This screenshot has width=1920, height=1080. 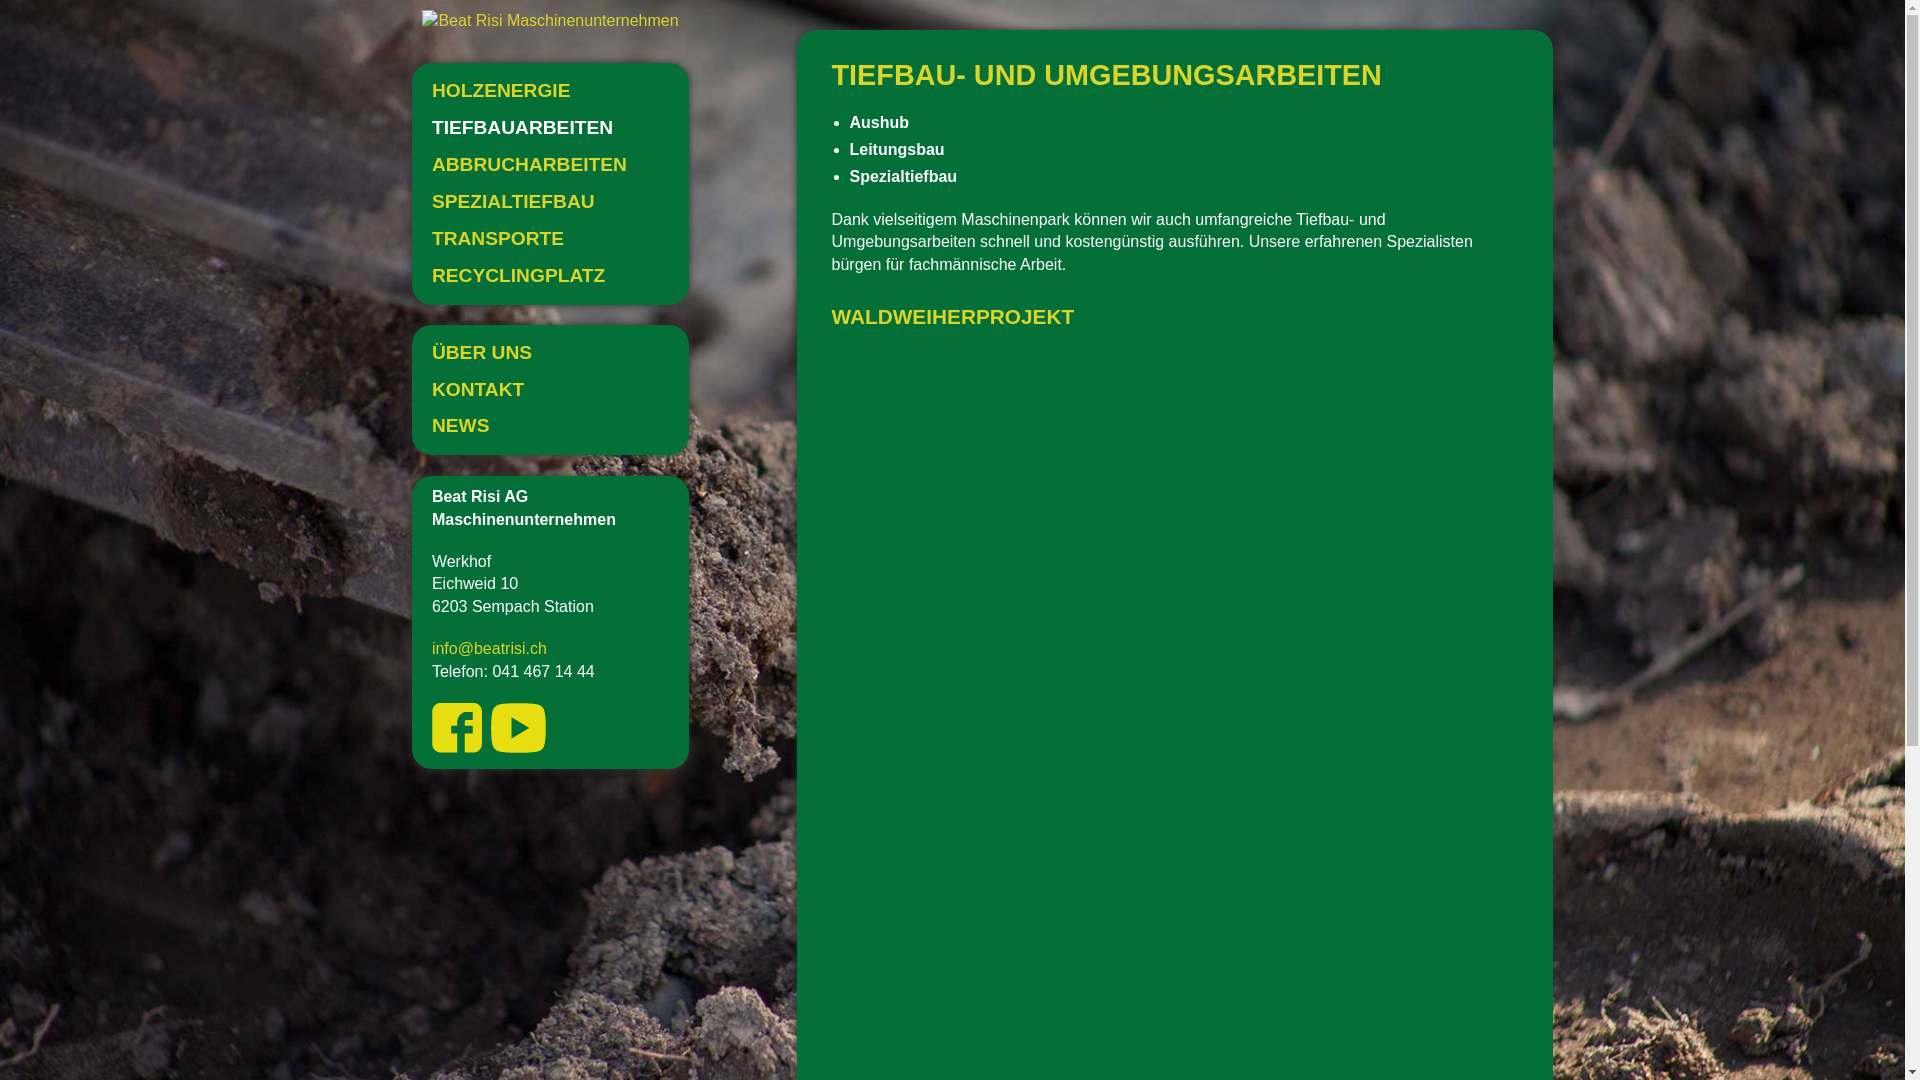 What do you see at coordinates (550, 426) in the screenshot?
I see `NEWS` at bounding box center [550, 426].